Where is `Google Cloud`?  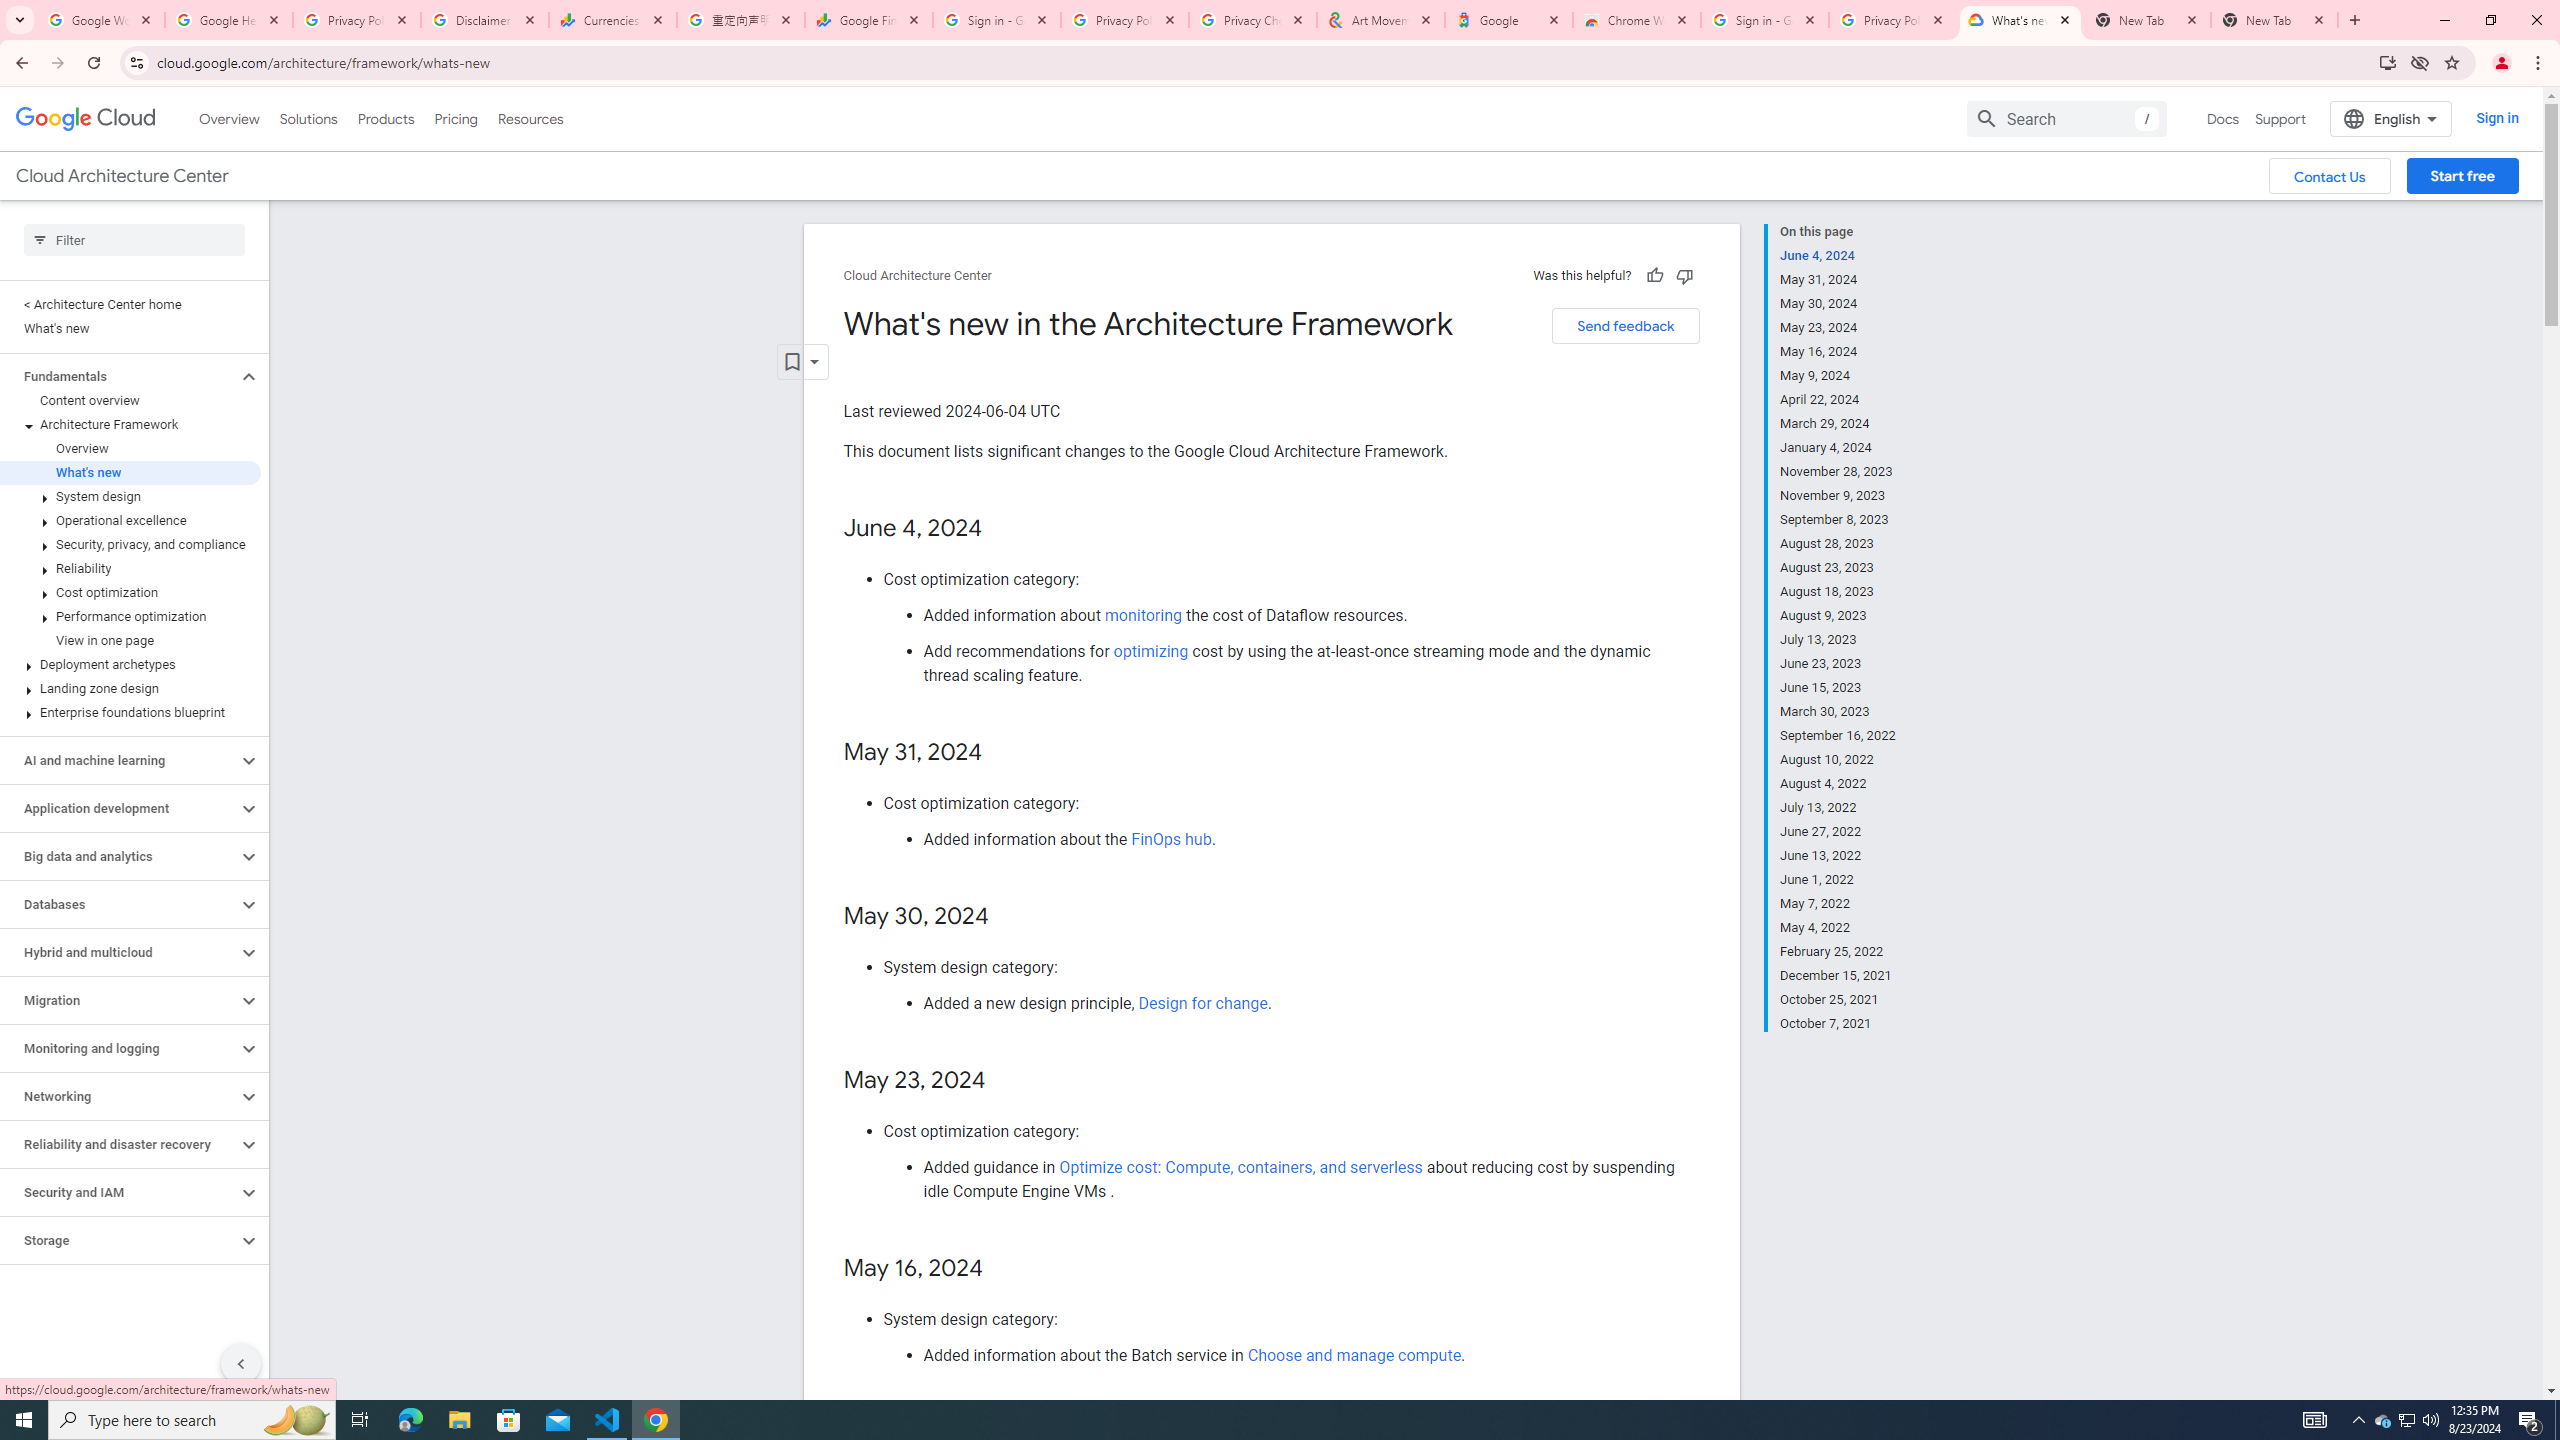 Google Cloud is located at coordinates (86, 119).